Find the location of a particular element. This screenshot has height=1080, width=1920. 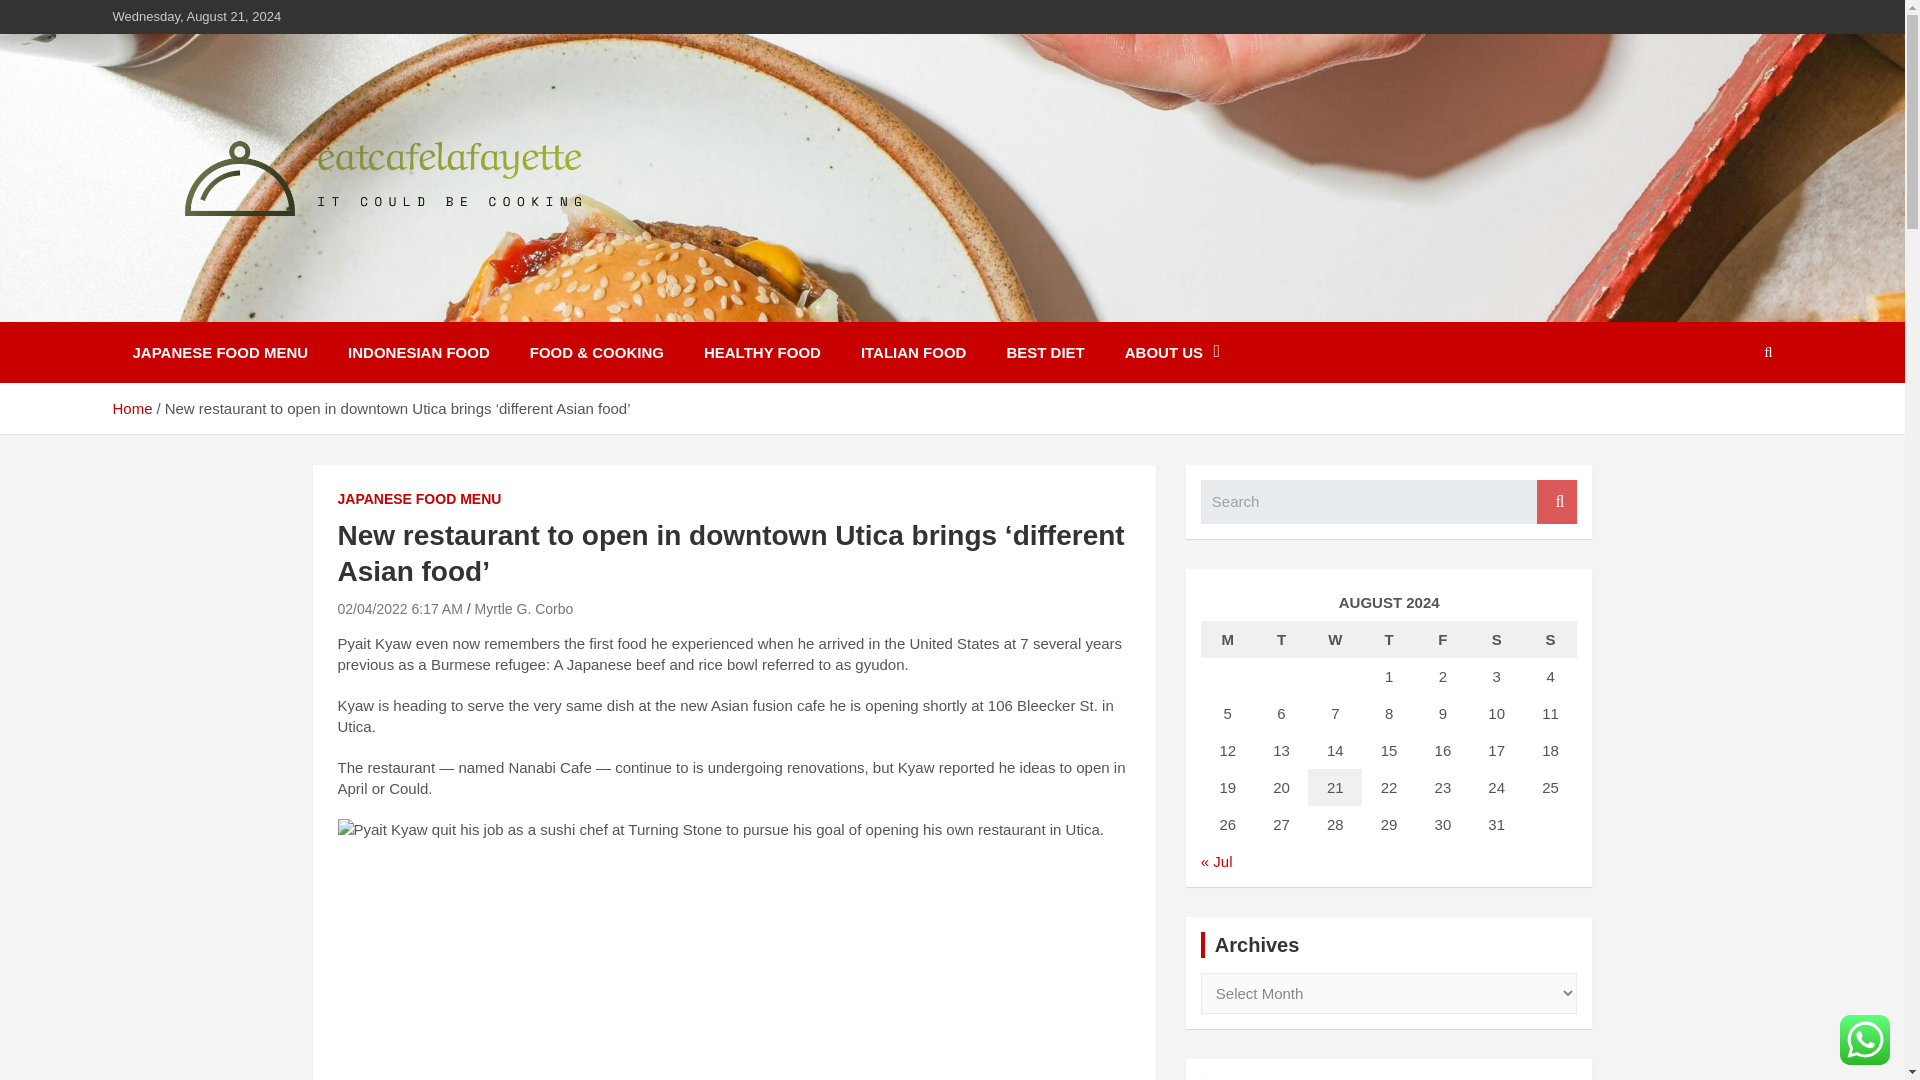

Sunday is located at coordinates (1551, 639).